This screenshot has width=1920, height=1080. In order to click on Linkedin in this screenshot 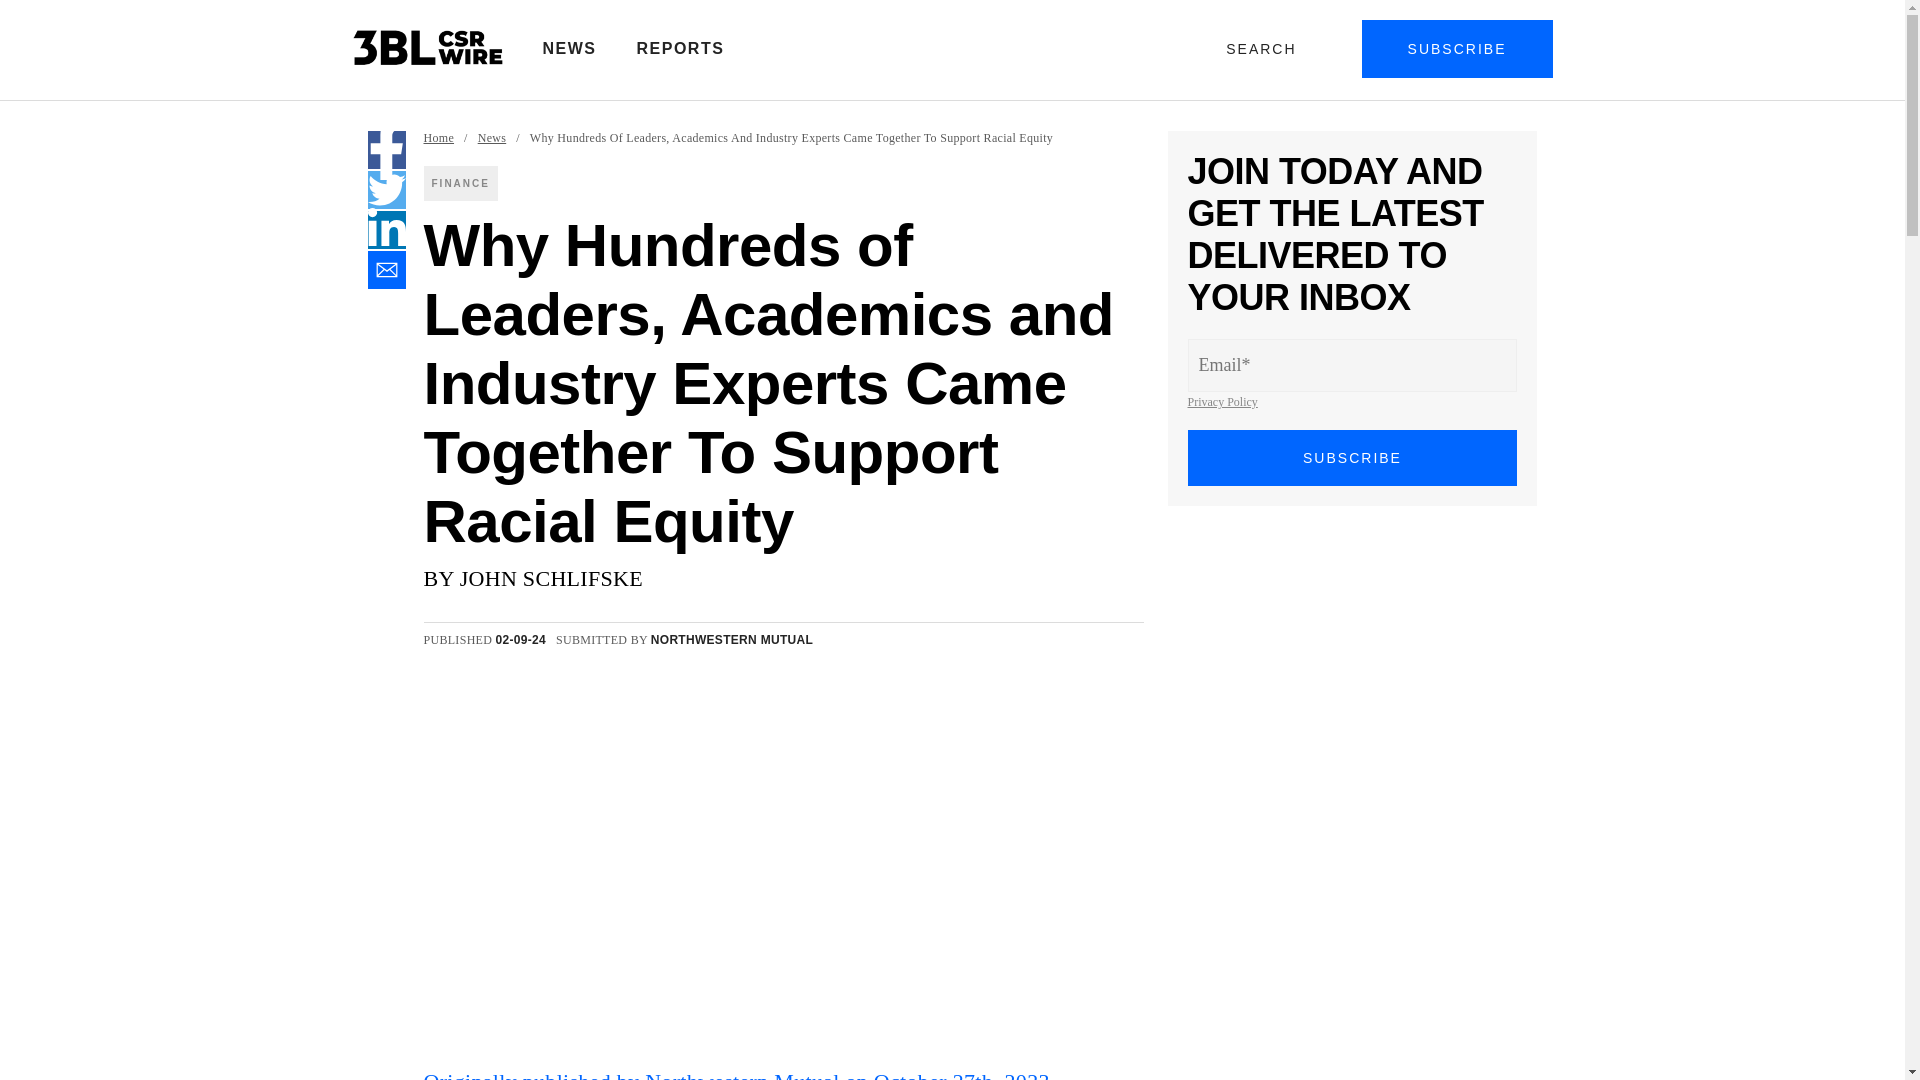, I will do `click(386, 230)`.